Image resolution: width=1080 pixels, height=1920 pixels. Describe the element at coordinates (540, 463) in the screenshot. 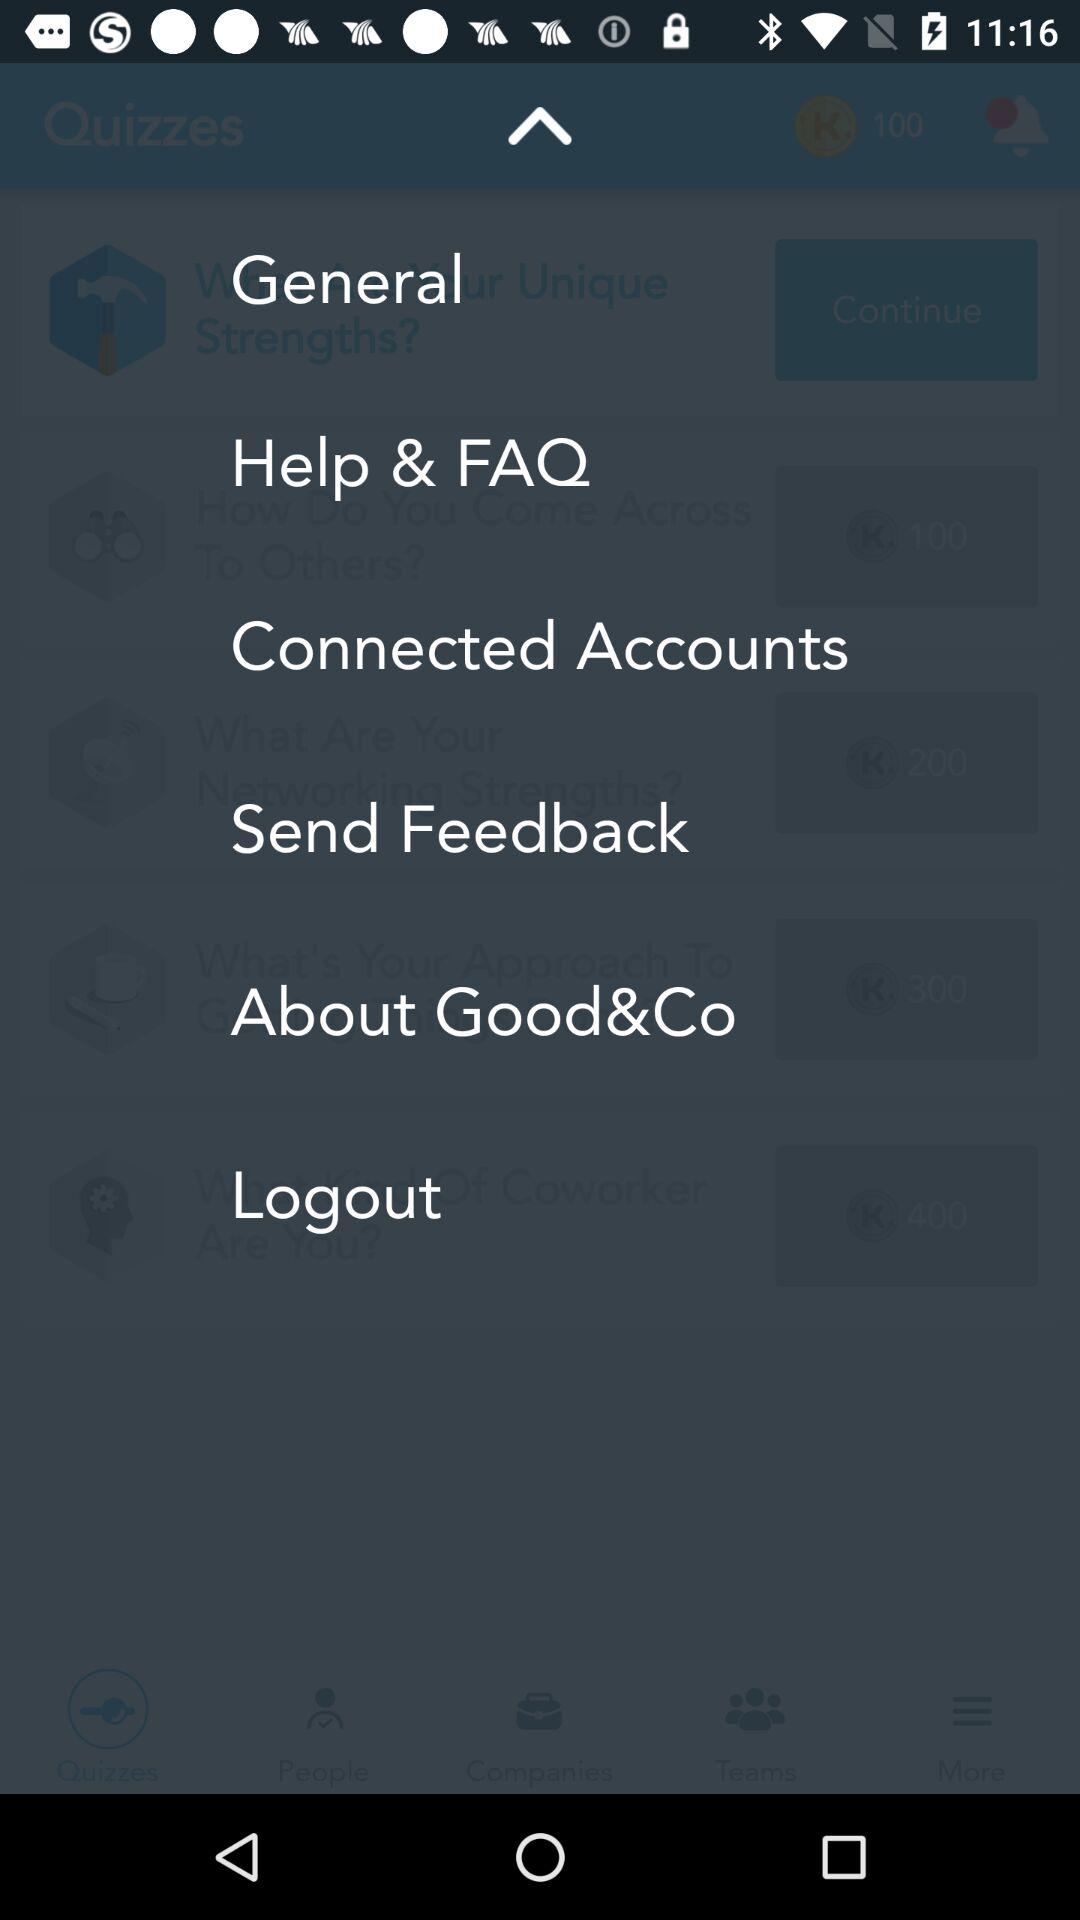

I see `scroll to help & faq` at that location.